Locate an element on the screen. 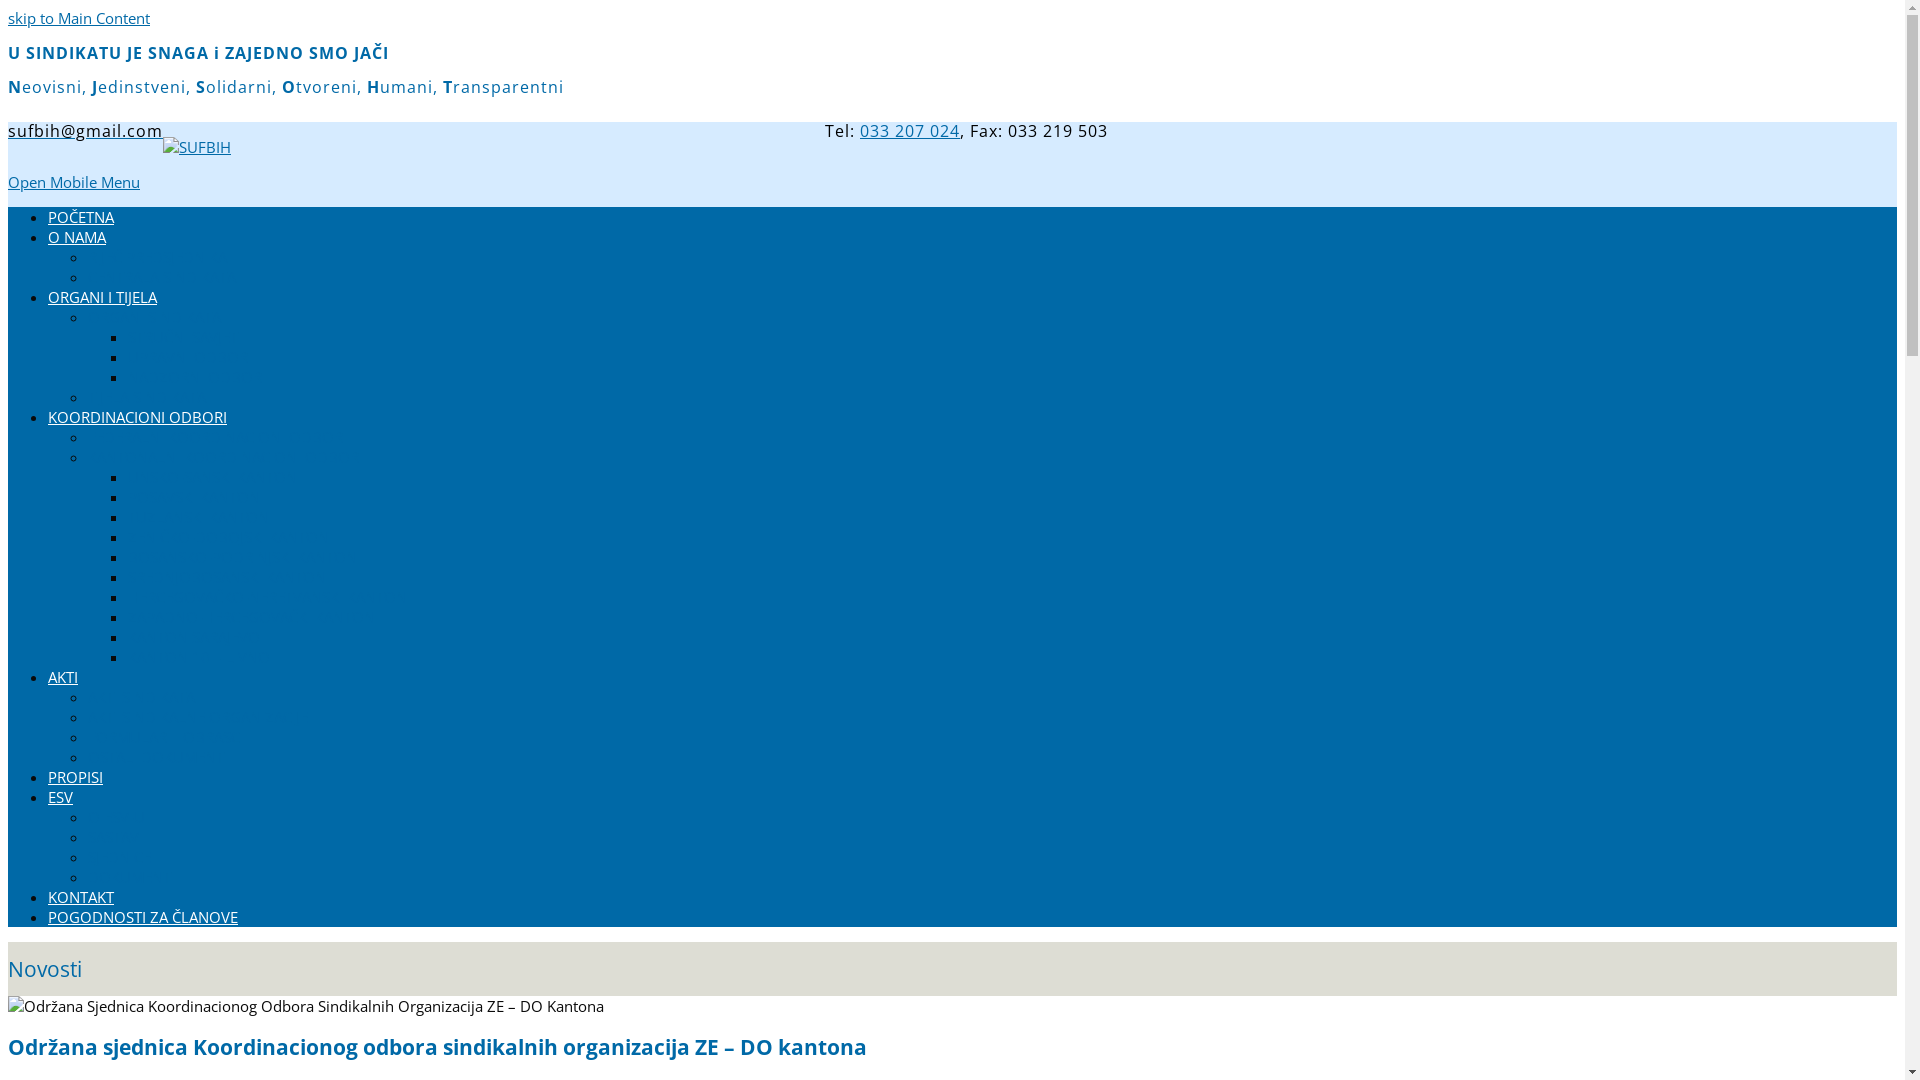  NADZORNI ODBOR is located at coordinates (195, 377).